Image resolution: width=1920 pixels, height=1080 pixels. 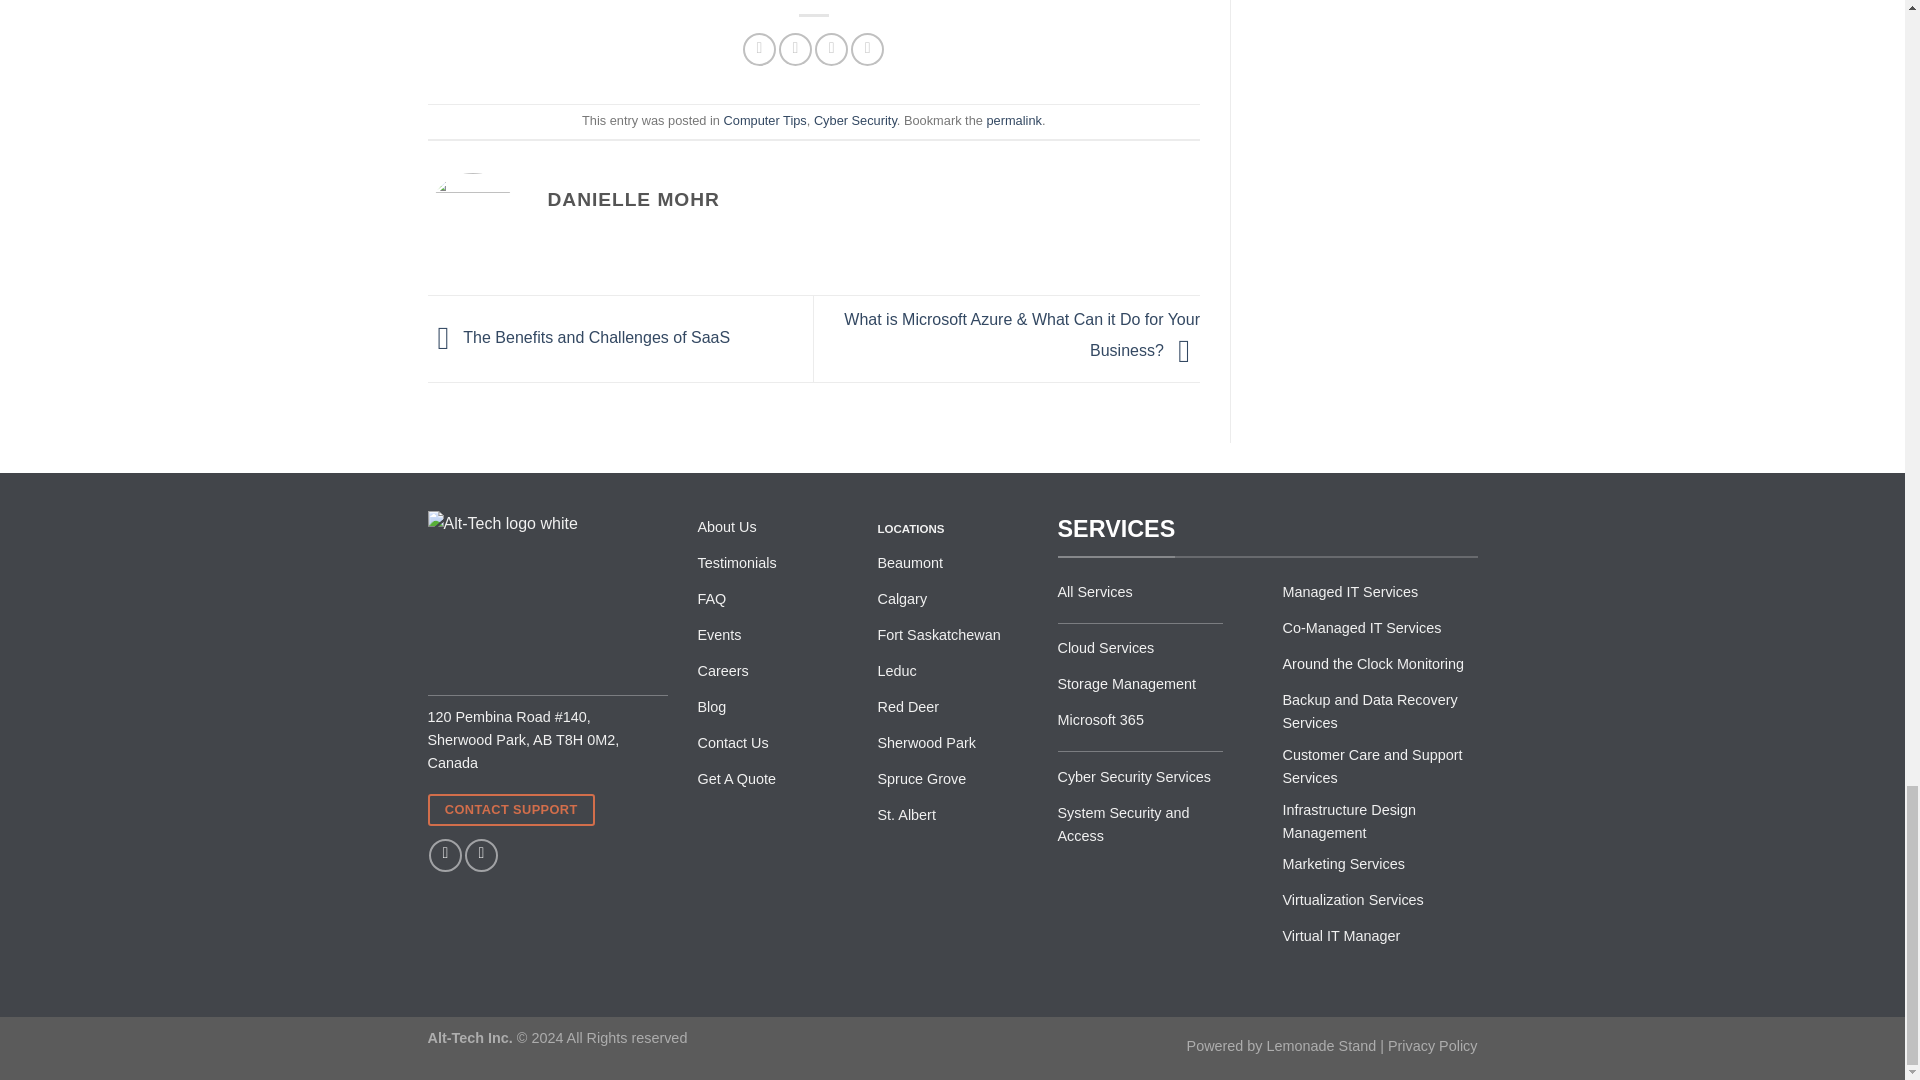 What do you see at coordinates (831, 49) in the screenshot?
I see `Email to a Friend` at bounding box center [831, 49].